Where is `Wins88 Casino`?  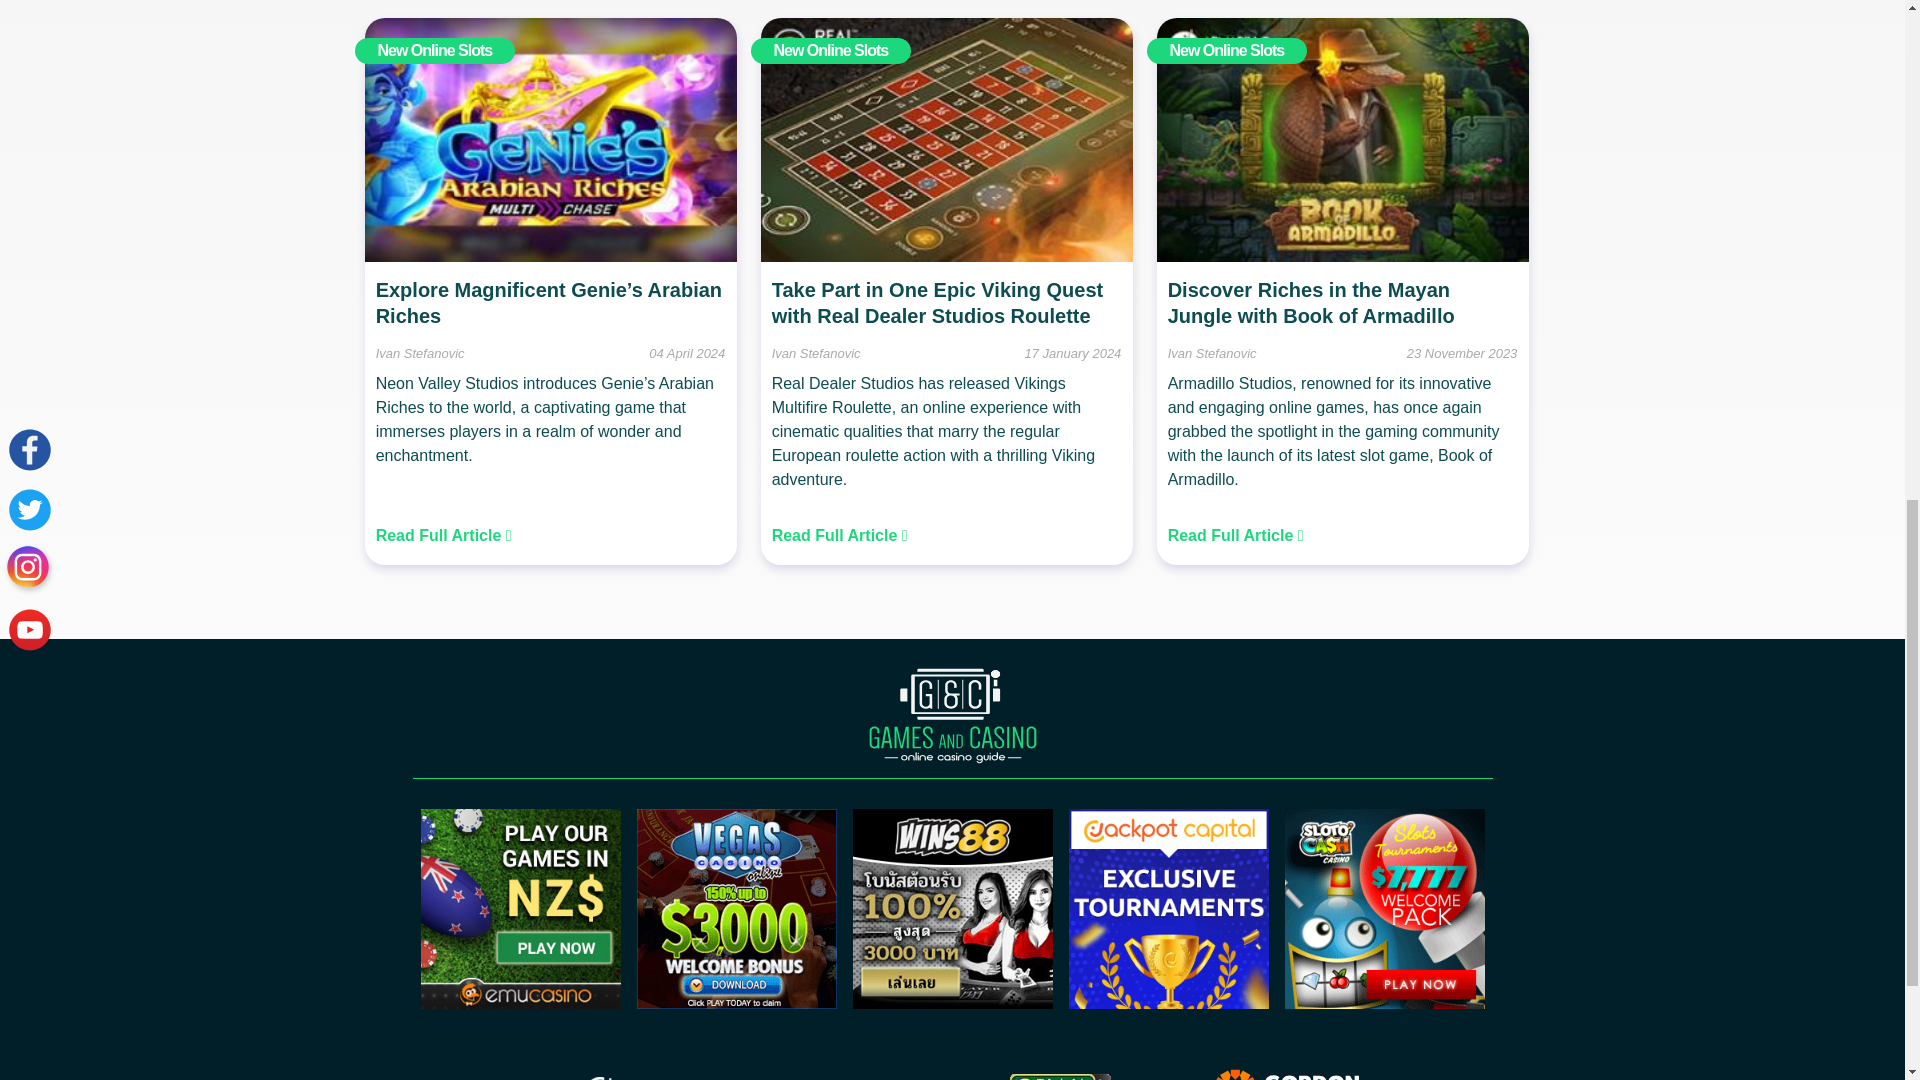 Wins88 Casino is located at coordinates (952, 1002).